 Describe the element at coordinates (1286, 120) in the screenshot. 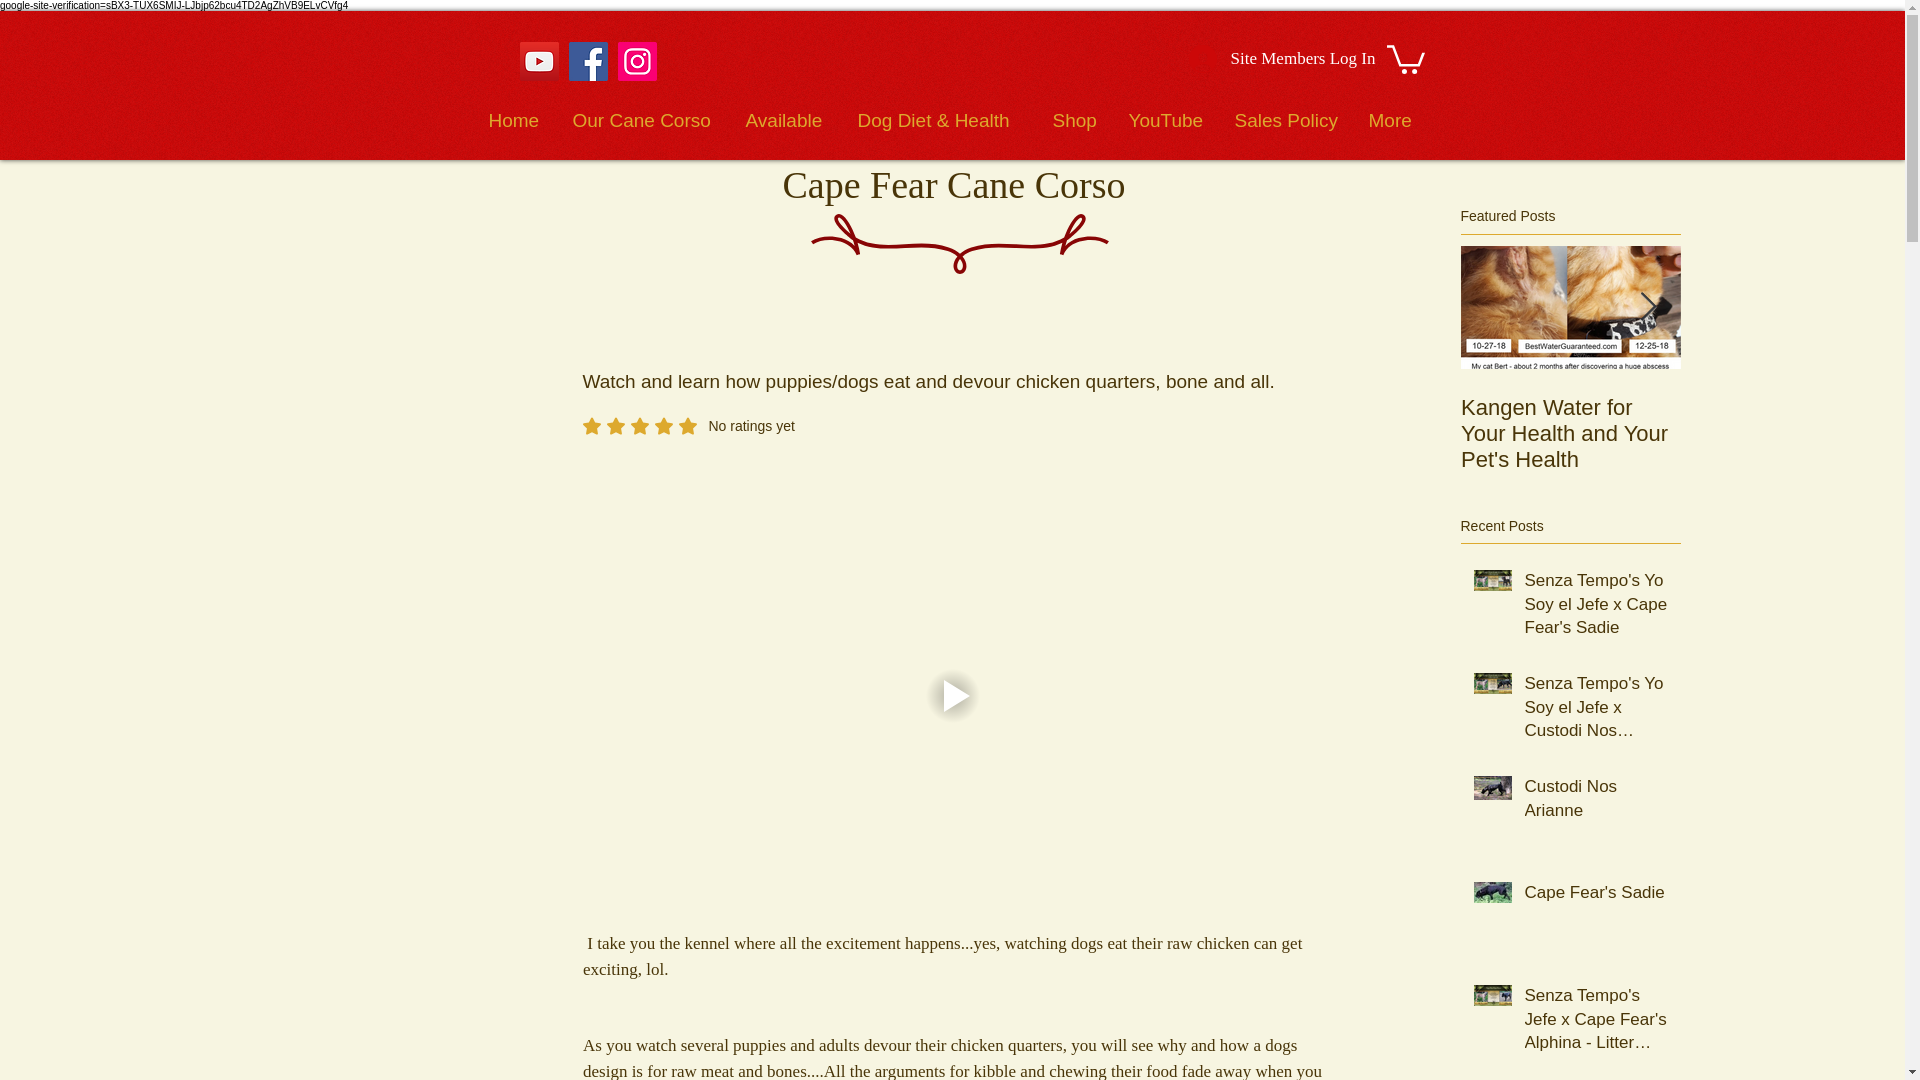

I see `The Correlation between Dry dog food and Cancer.` at that location.